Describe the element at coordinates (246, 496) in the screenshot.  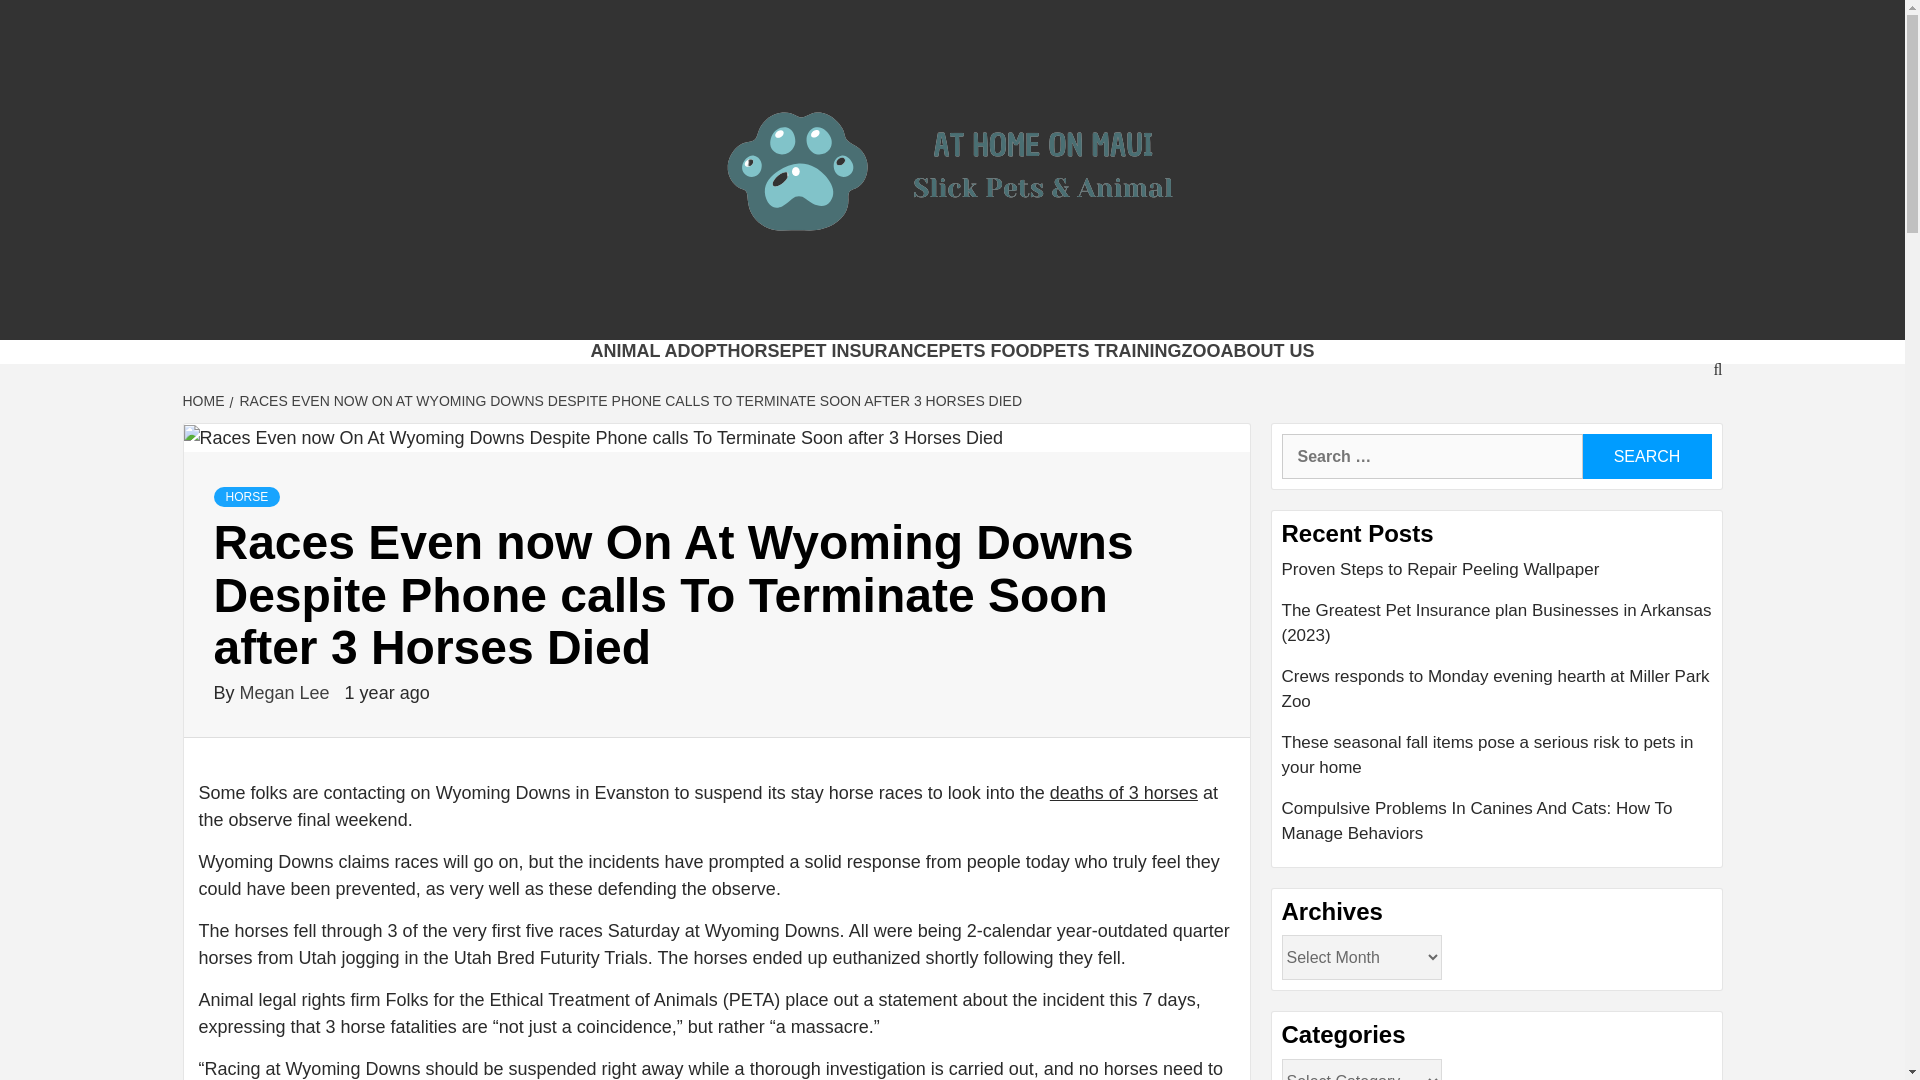
I see `HORSE` at that location.